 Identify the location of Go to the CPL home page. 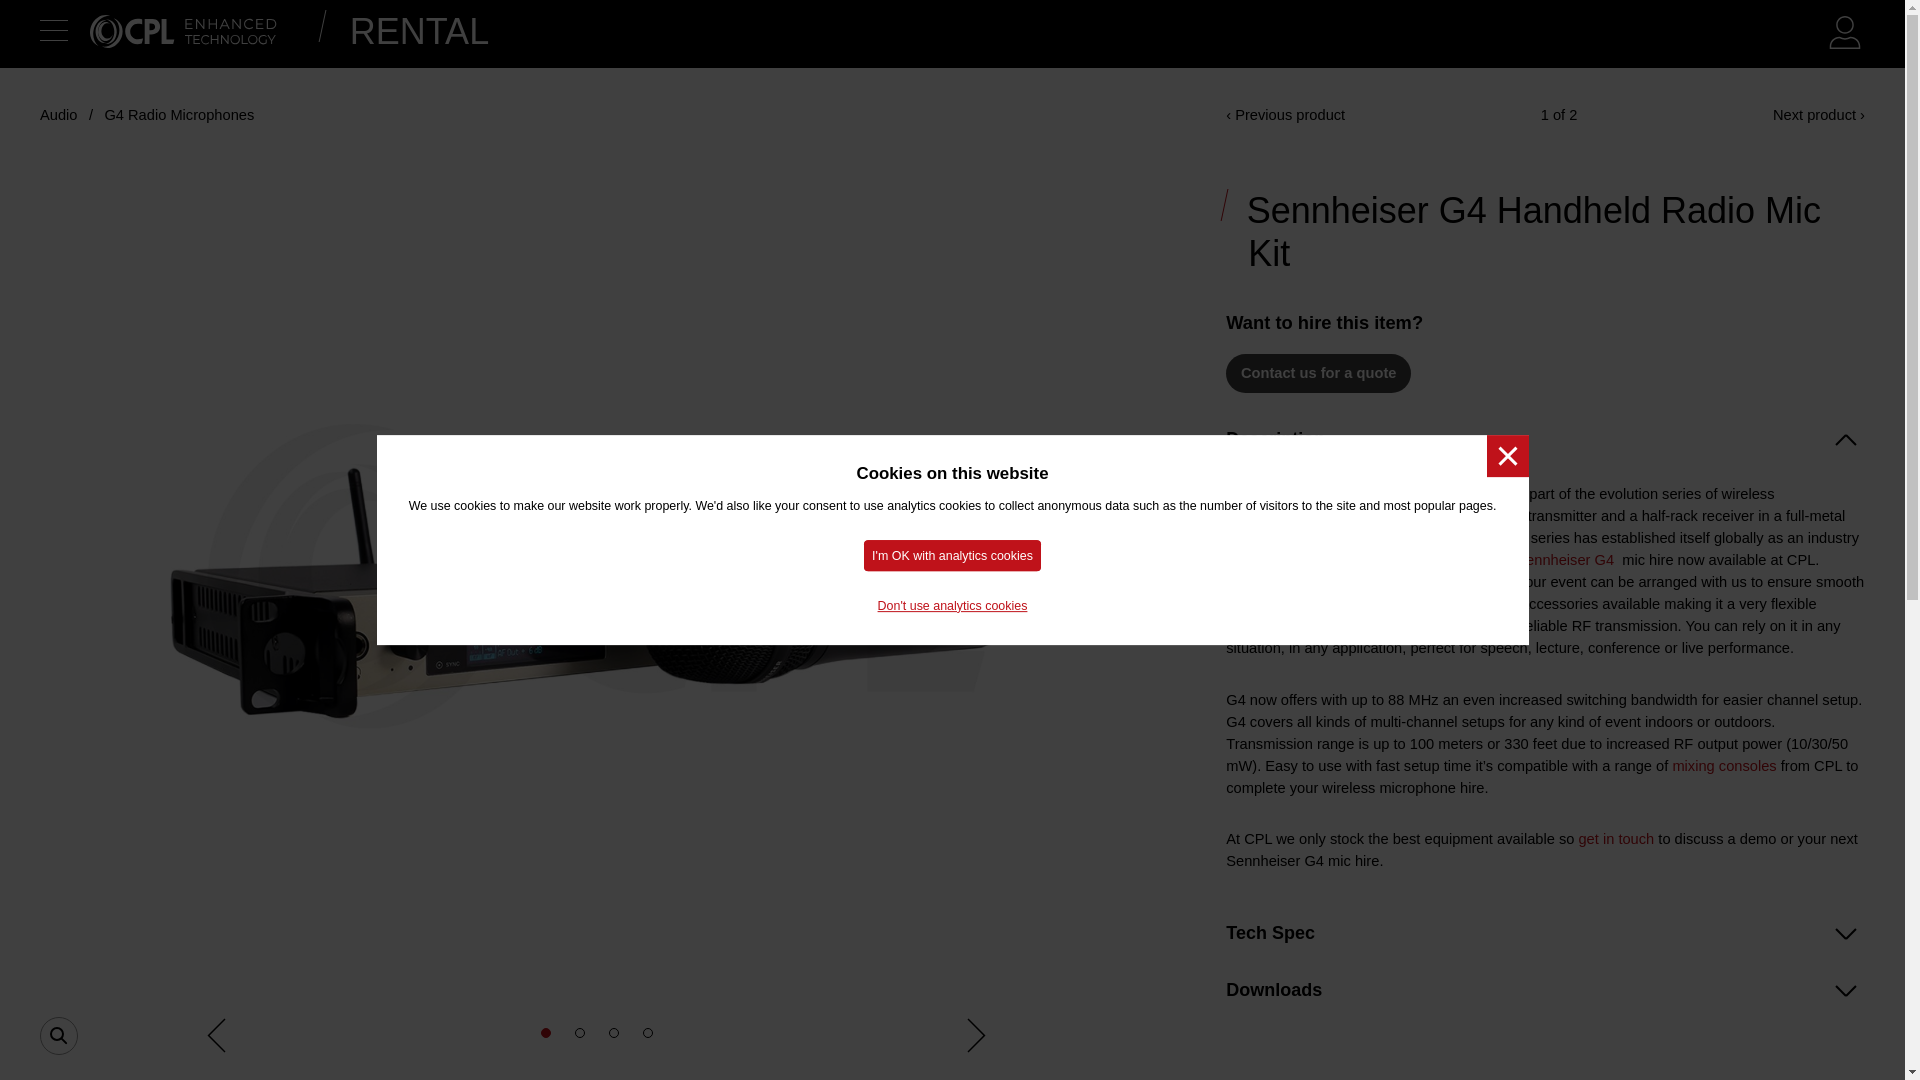
(183, 34).